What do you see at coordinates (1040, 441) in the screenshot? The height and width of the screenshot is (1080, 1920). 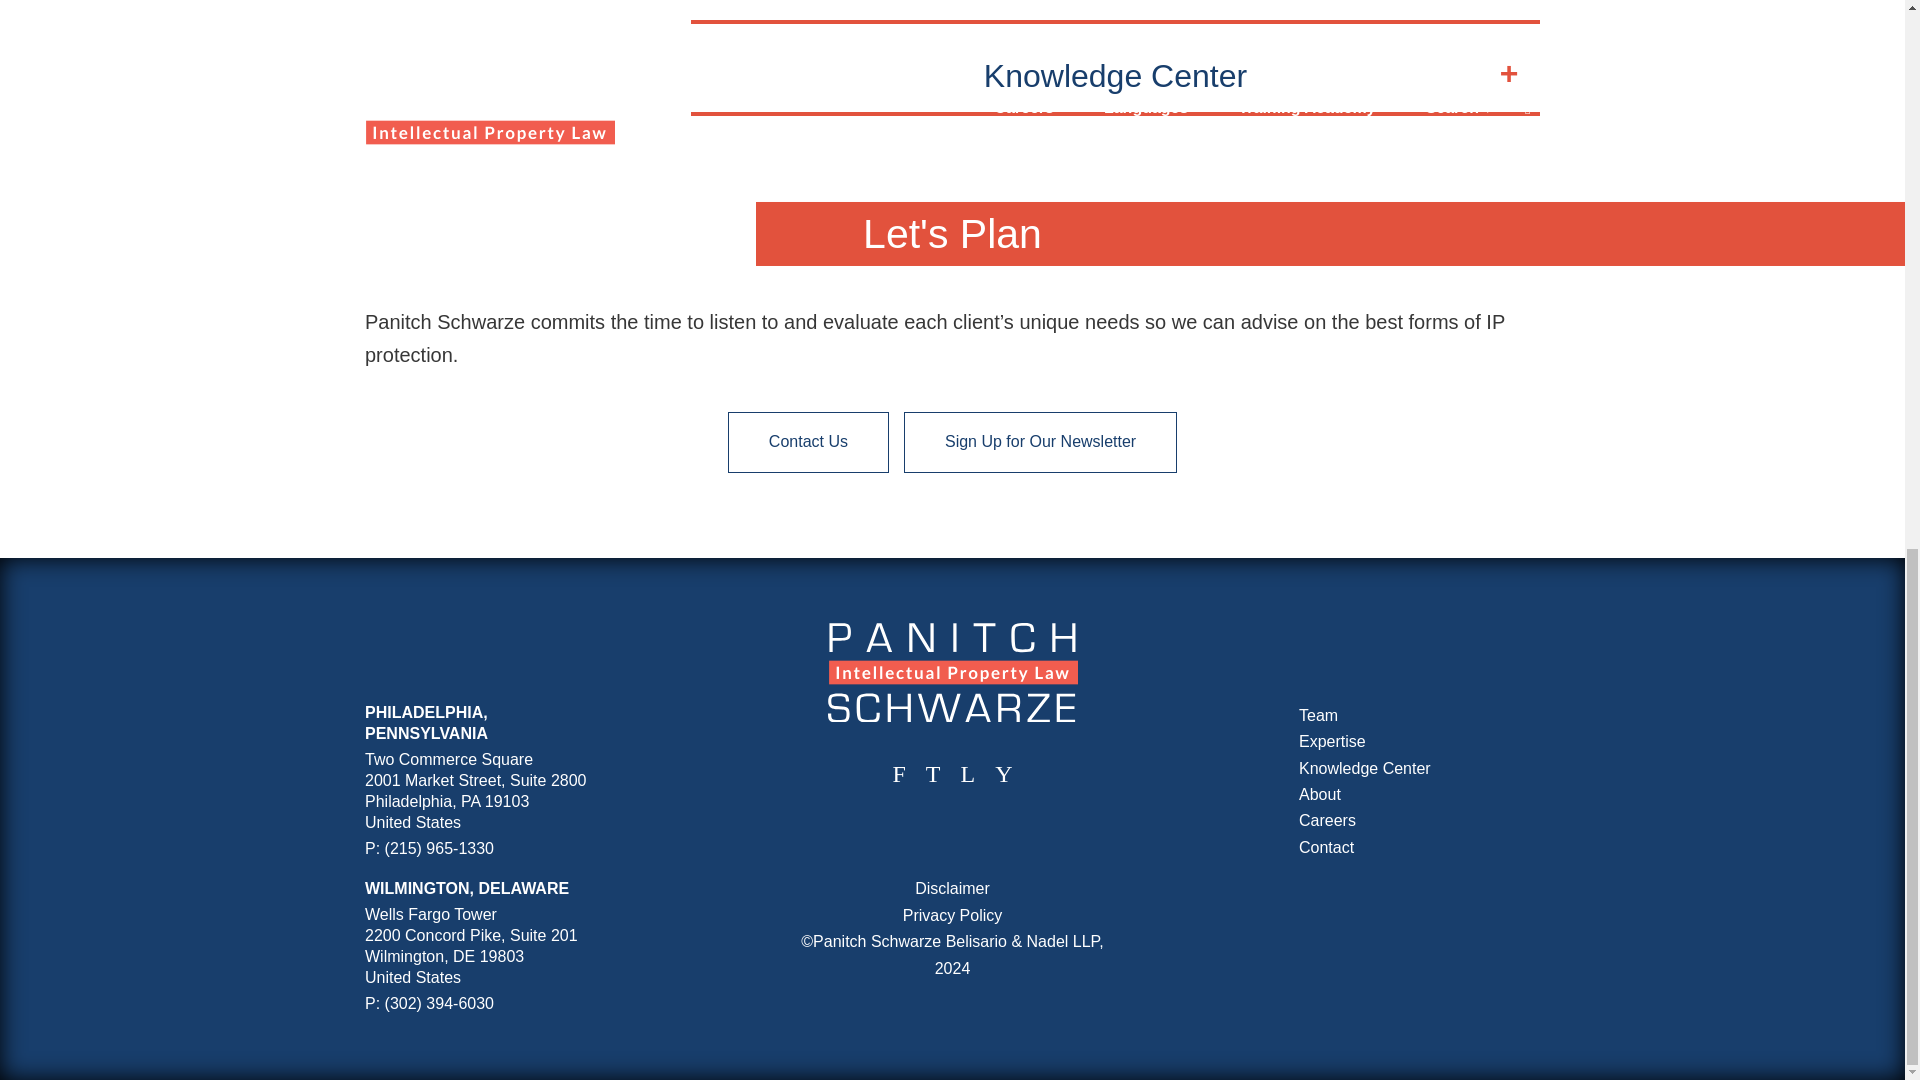 I see `Sign Up for Our Newsletter` at bounding box center [1040, 441].